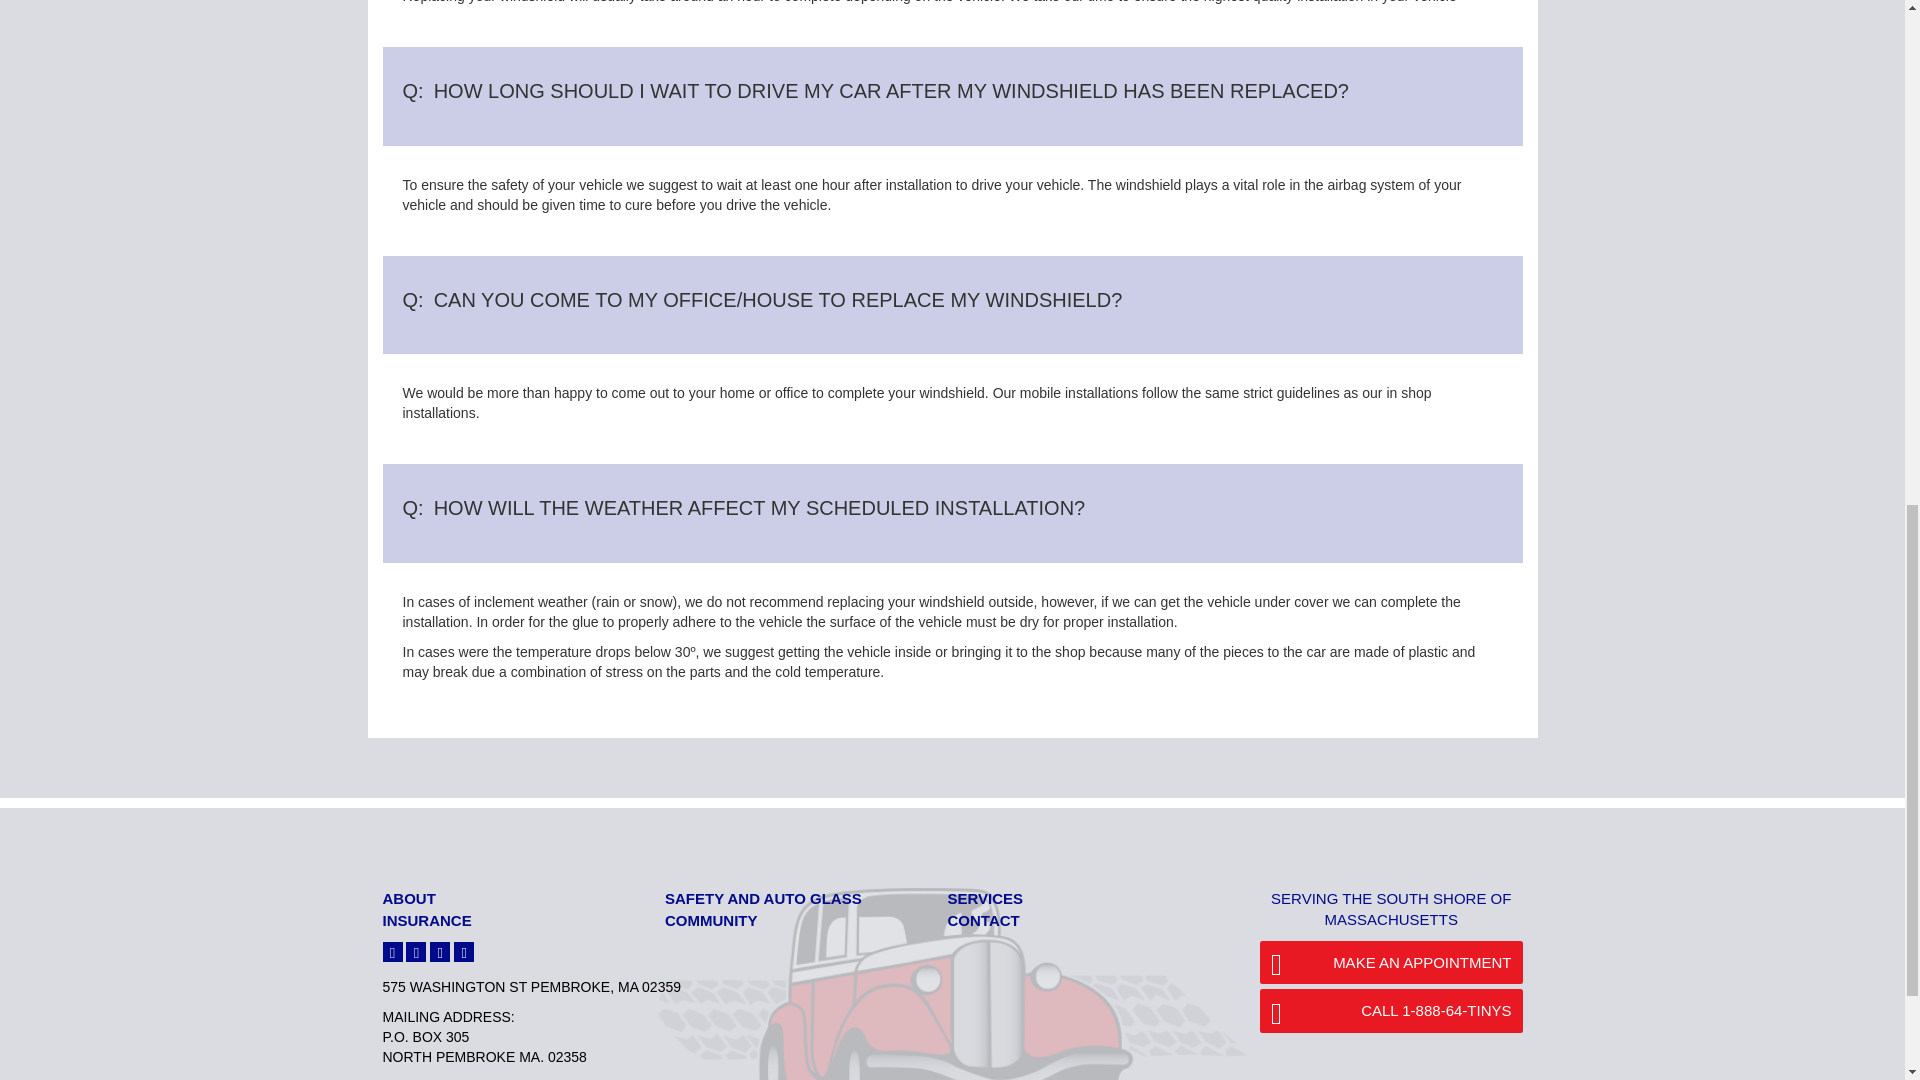 The image size is (1920, 1080). What do you see at coordinates (1390, 1010) in the screenshot?
I see `CALL 1-888-64-TINYS` at bounding box center [1390, 1010].